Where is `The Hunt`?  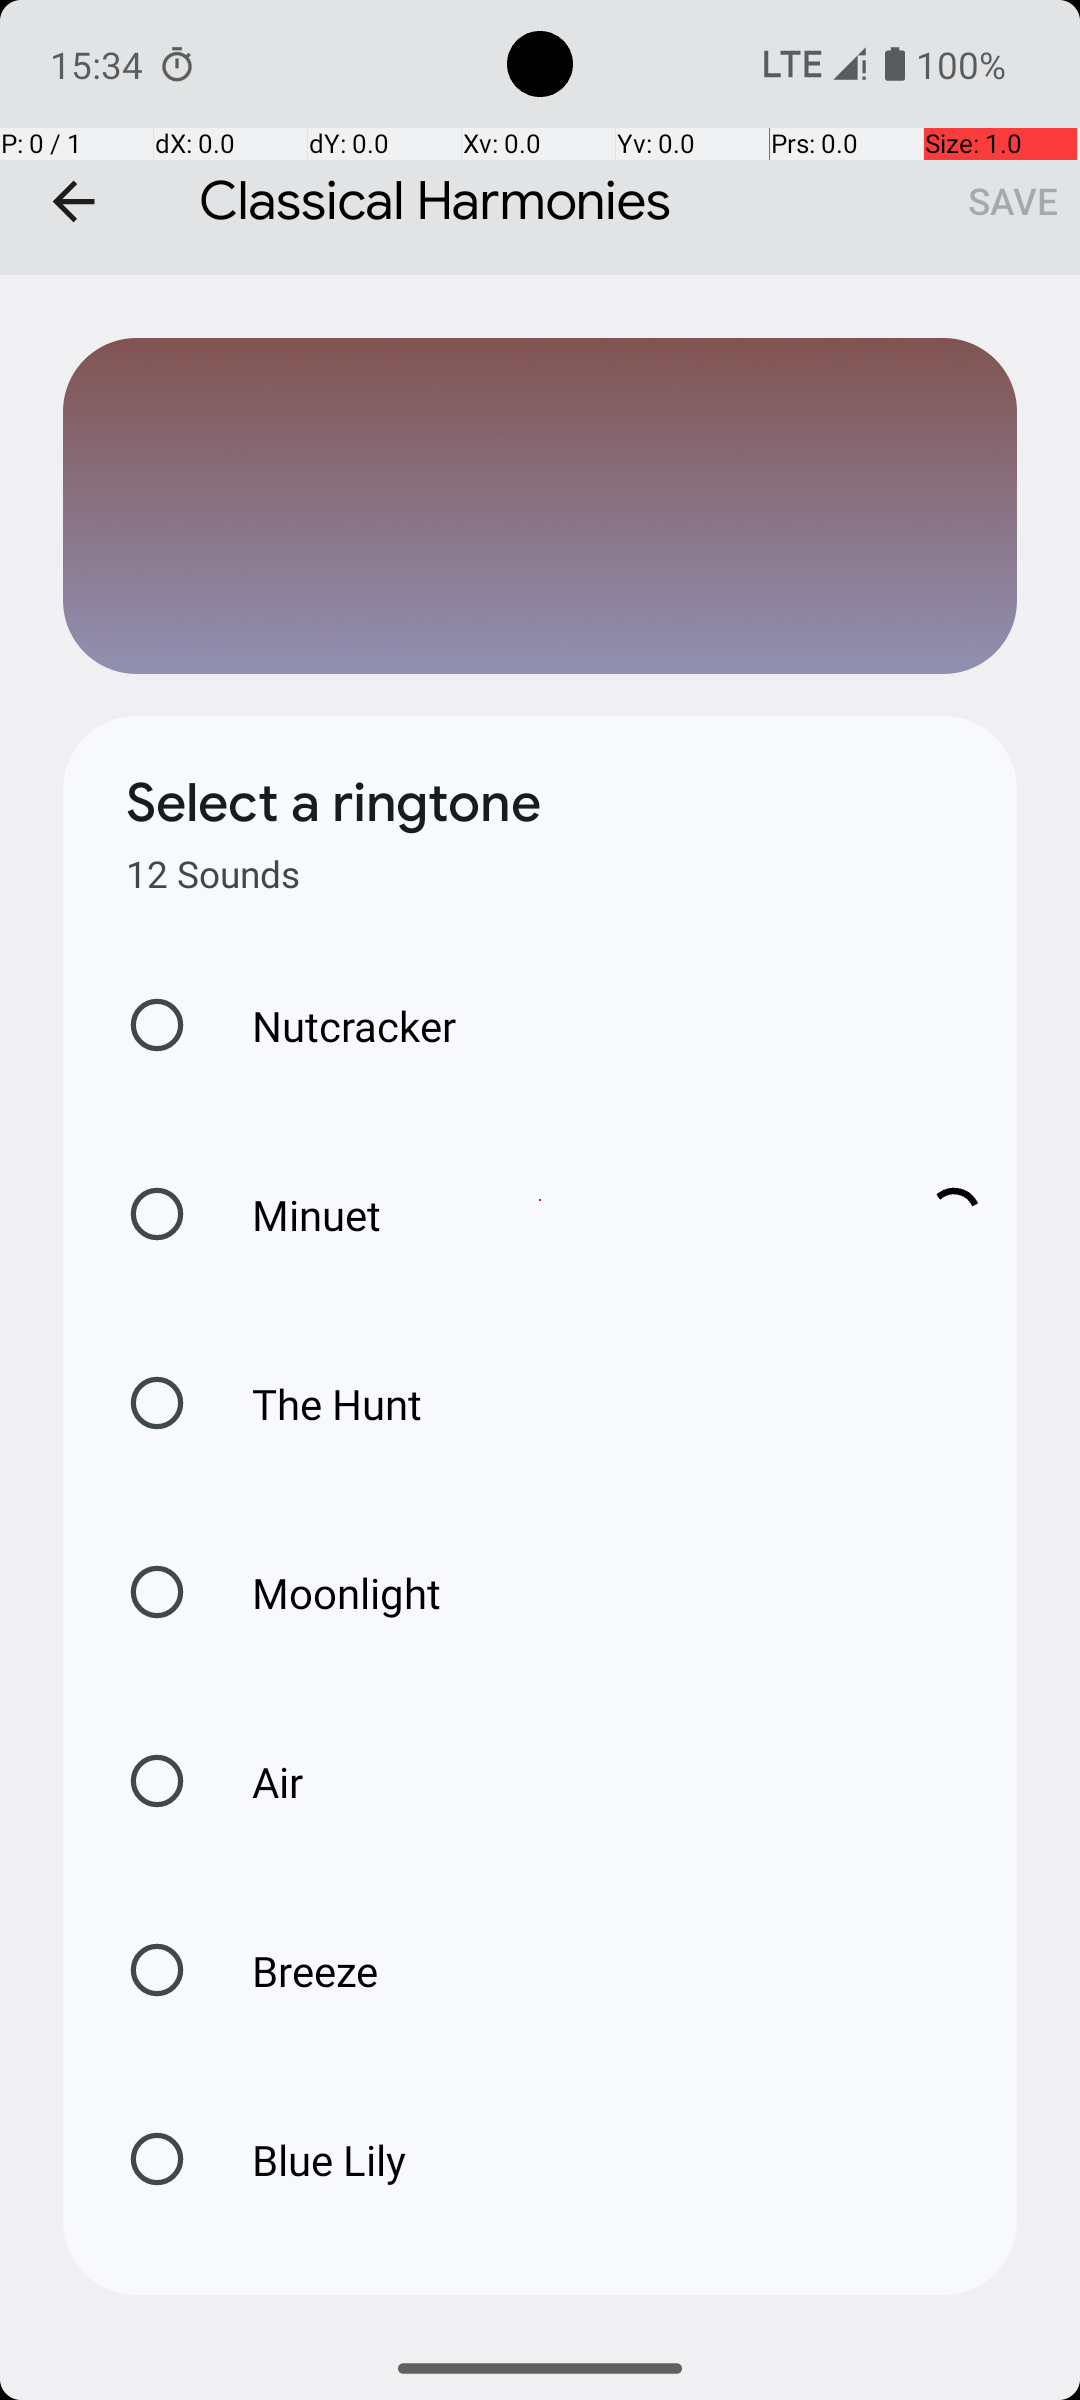
The Hunt is located at coordinates (316, 1404).